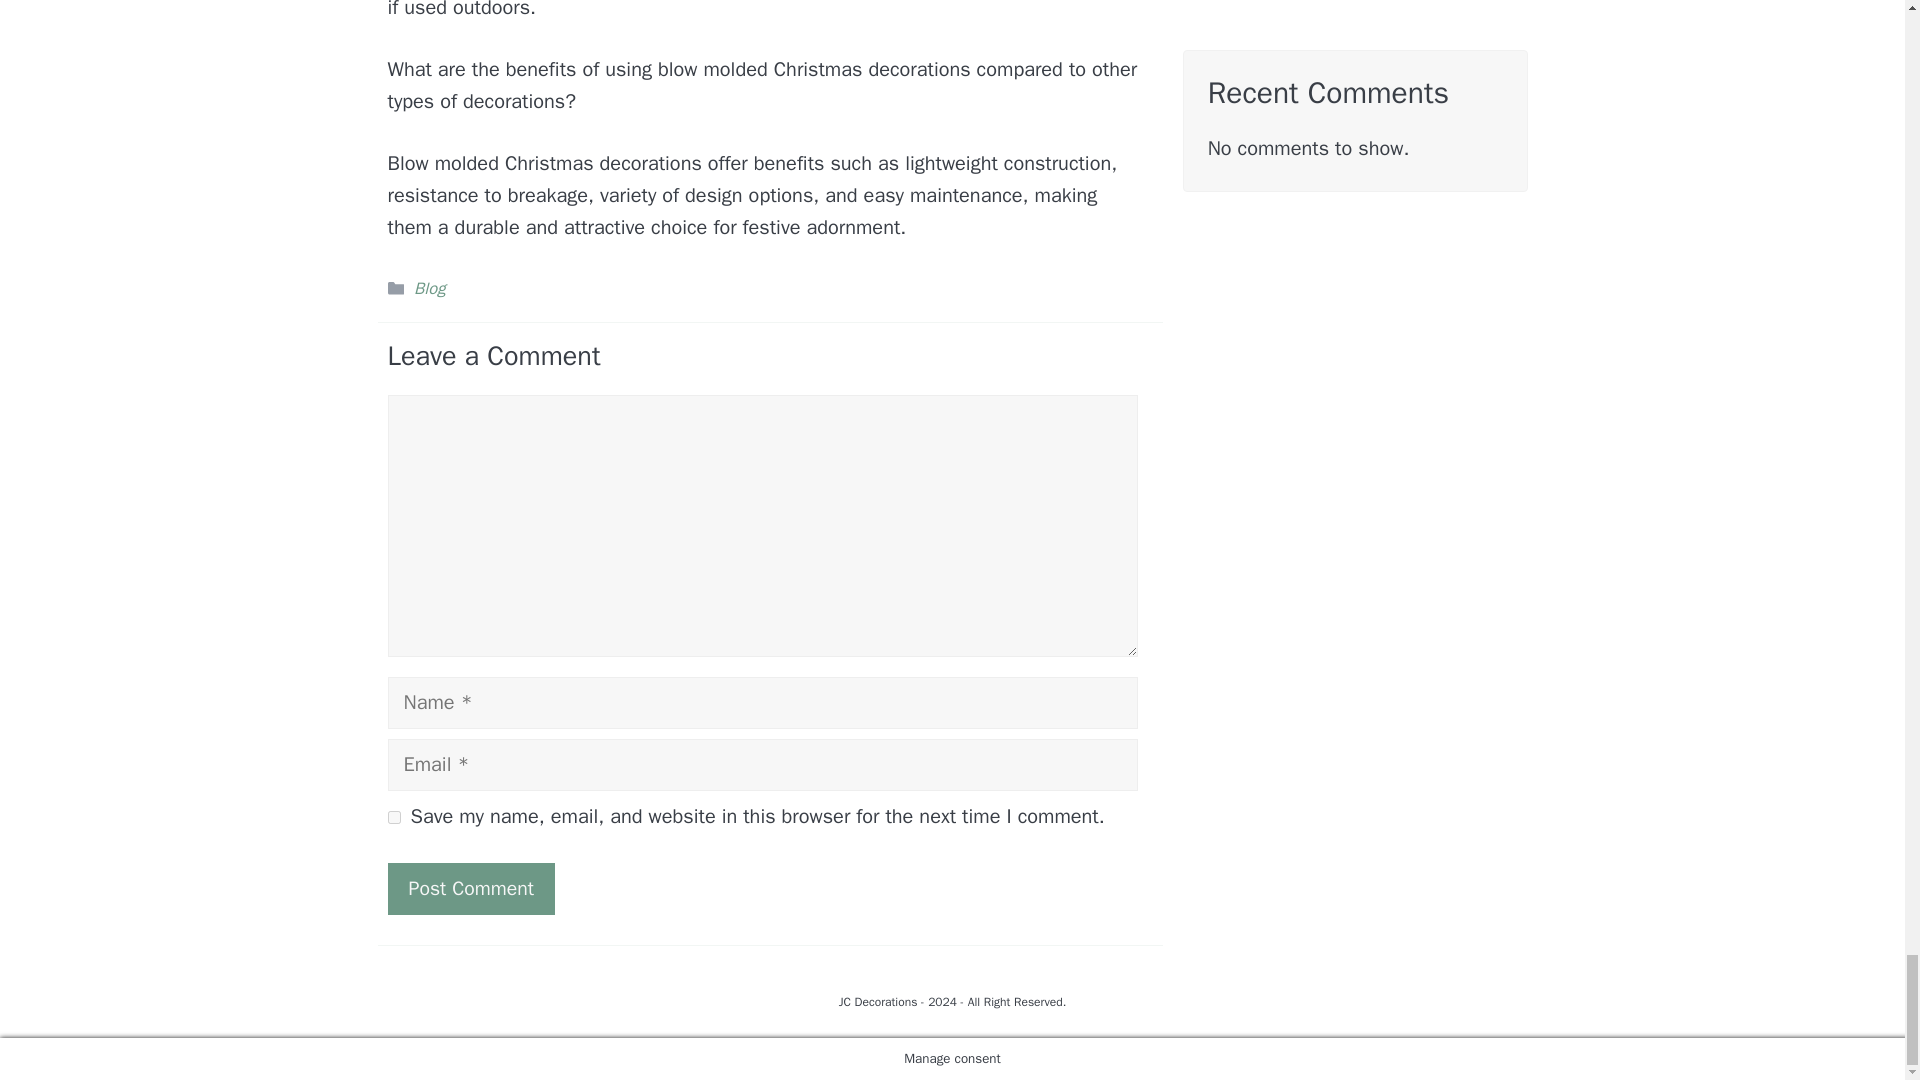 The width and height of the screenshot is (1920, 1080). I want to click on Blog, so click(430, 288).